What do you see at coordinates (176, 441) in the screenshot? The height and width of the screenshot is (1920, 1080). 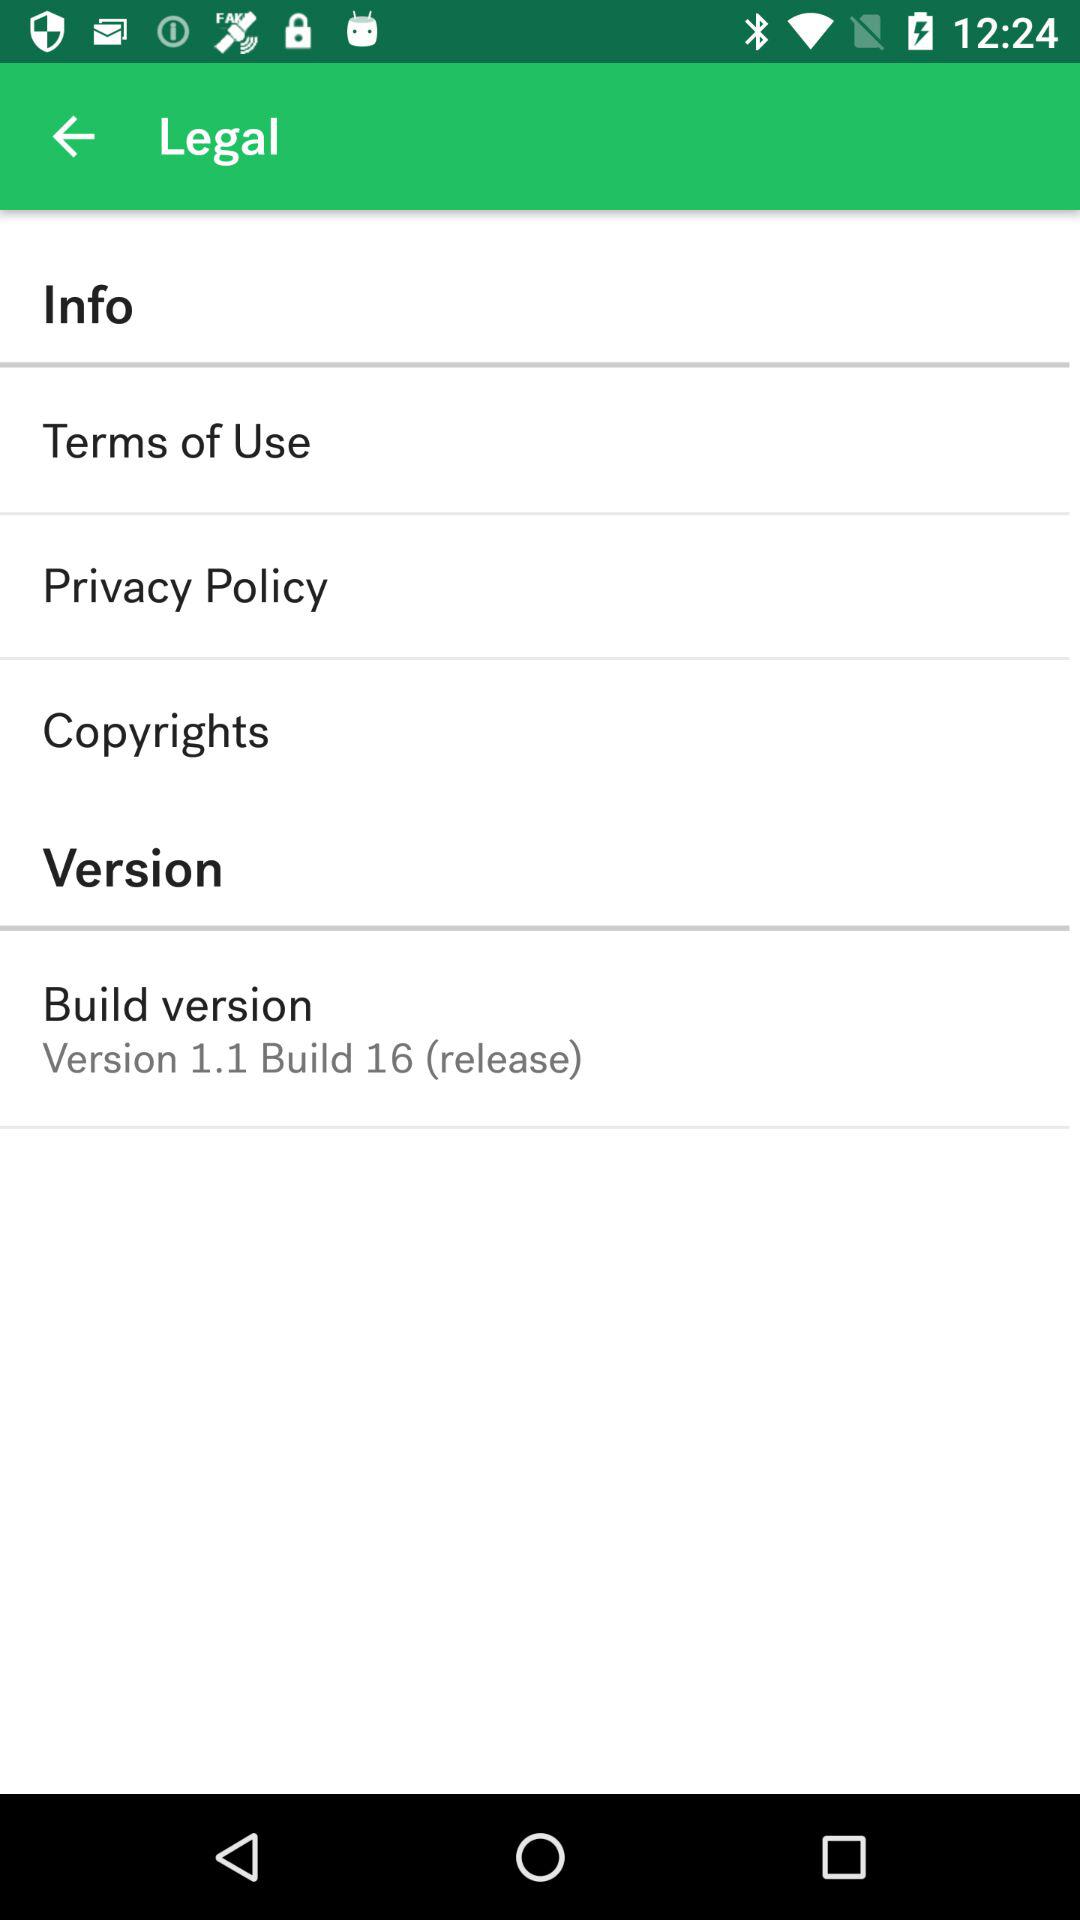 I see `open item below info item` at bounding box center [176, 441].